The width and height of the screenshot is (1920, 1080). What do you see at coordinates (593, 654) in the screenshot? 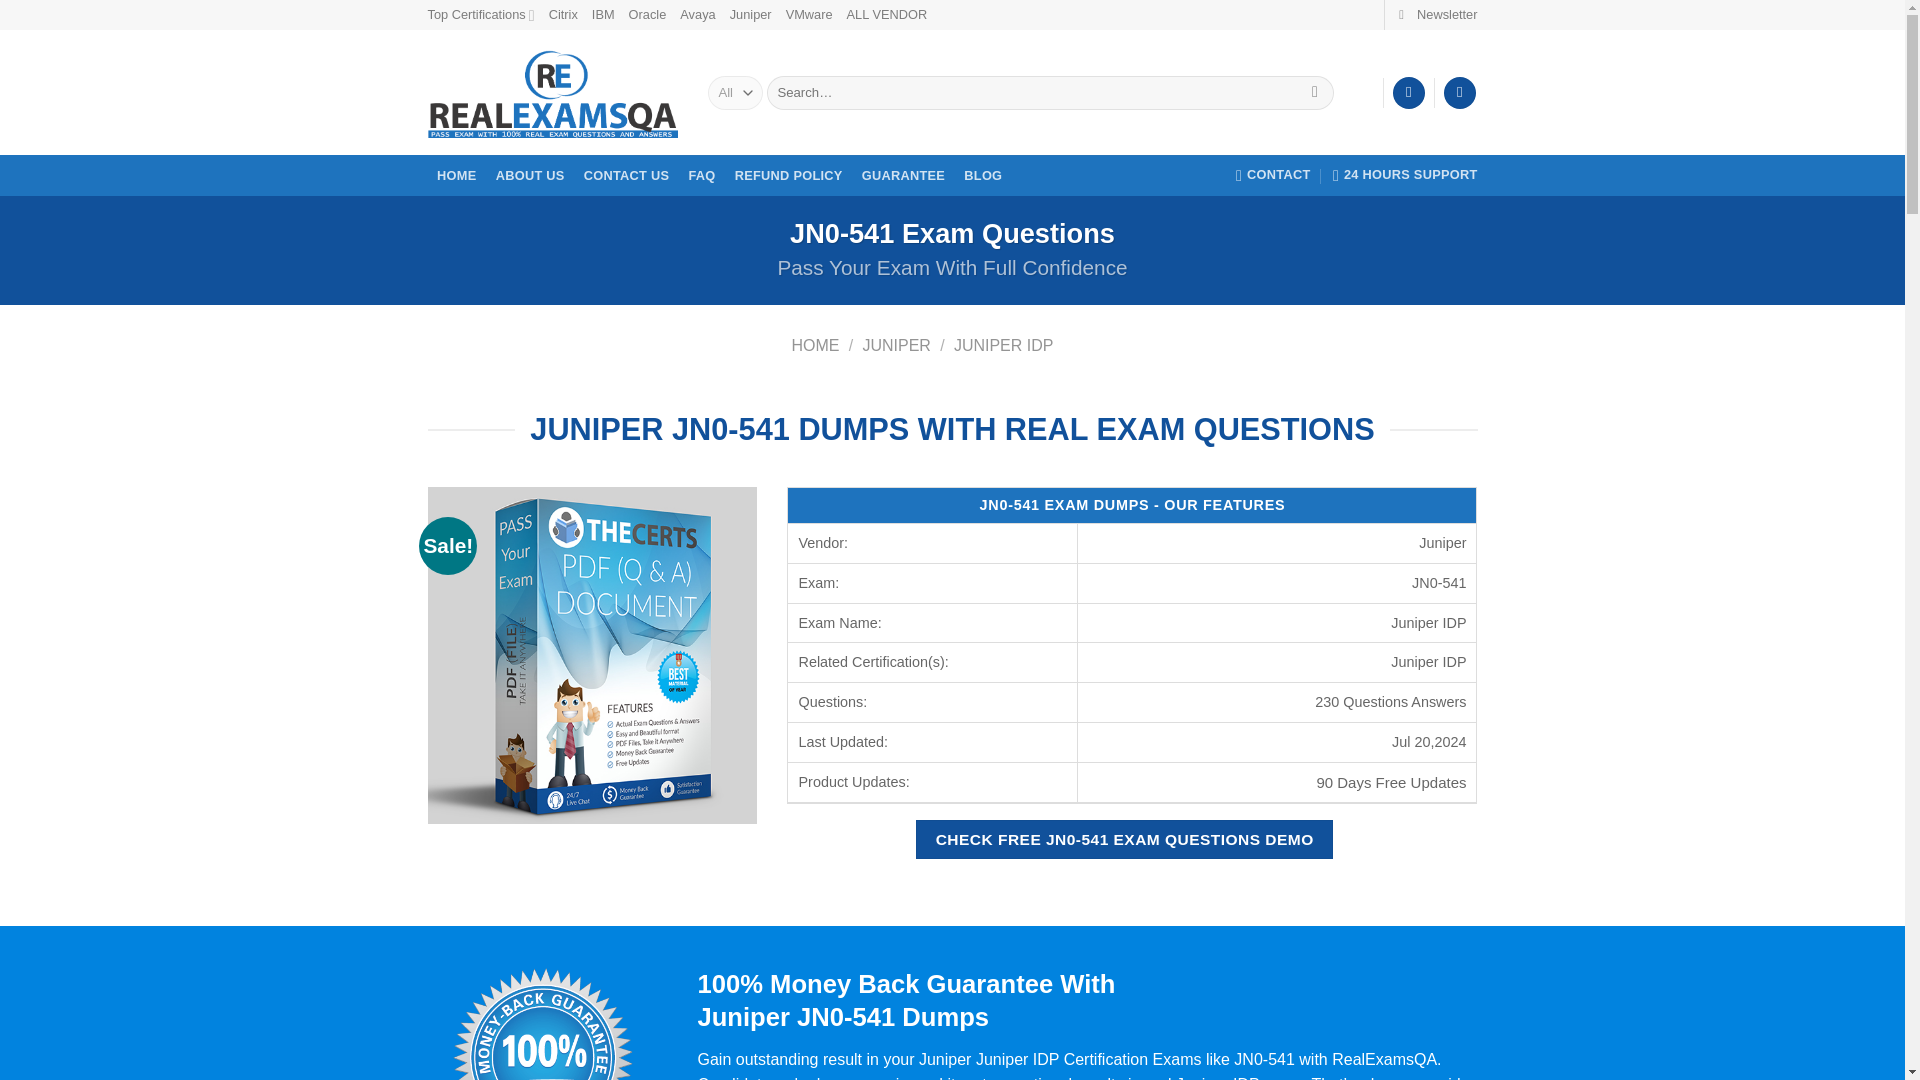
I see `thecertsdumps` at bounding box center [593, 654].